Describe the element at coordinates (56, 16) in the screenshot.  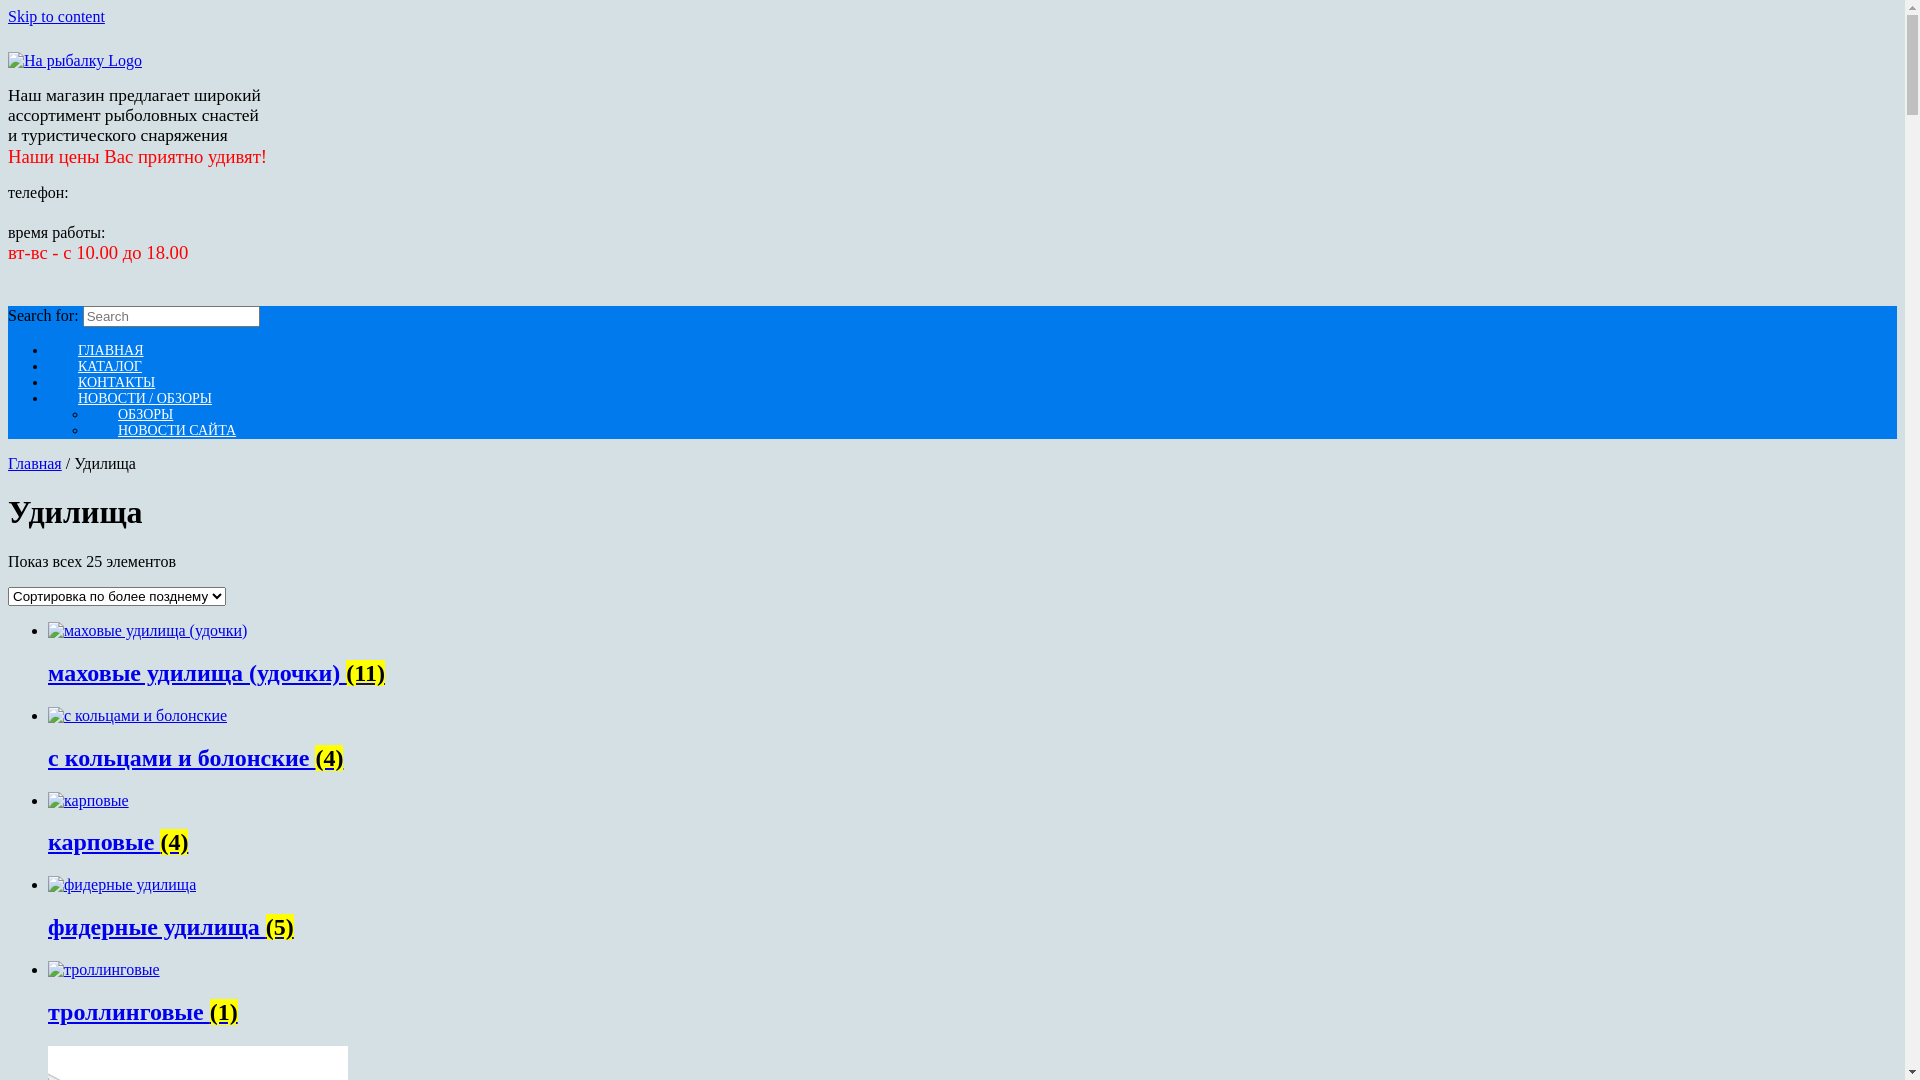
I see `Skip to content` at that location.